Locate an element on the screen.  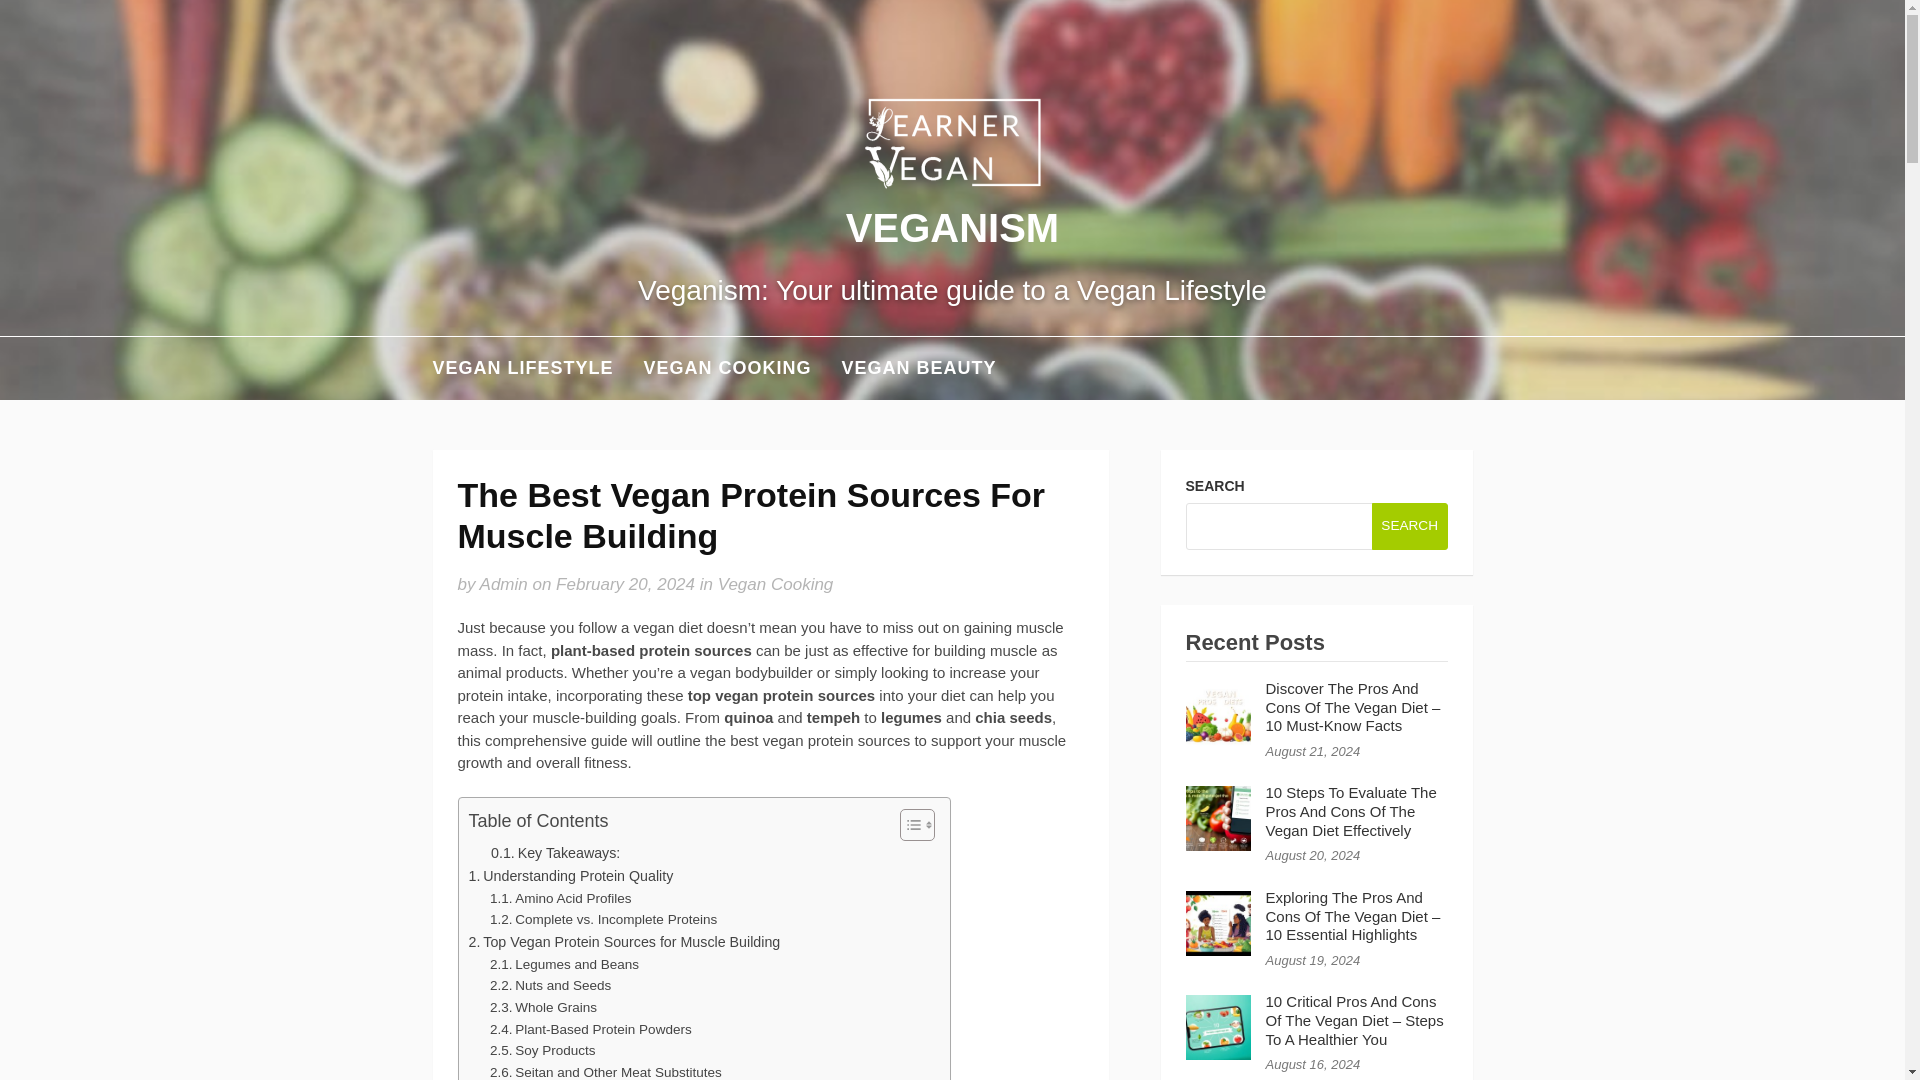
Nuts and Seeds is located at coordinates (550, 986).